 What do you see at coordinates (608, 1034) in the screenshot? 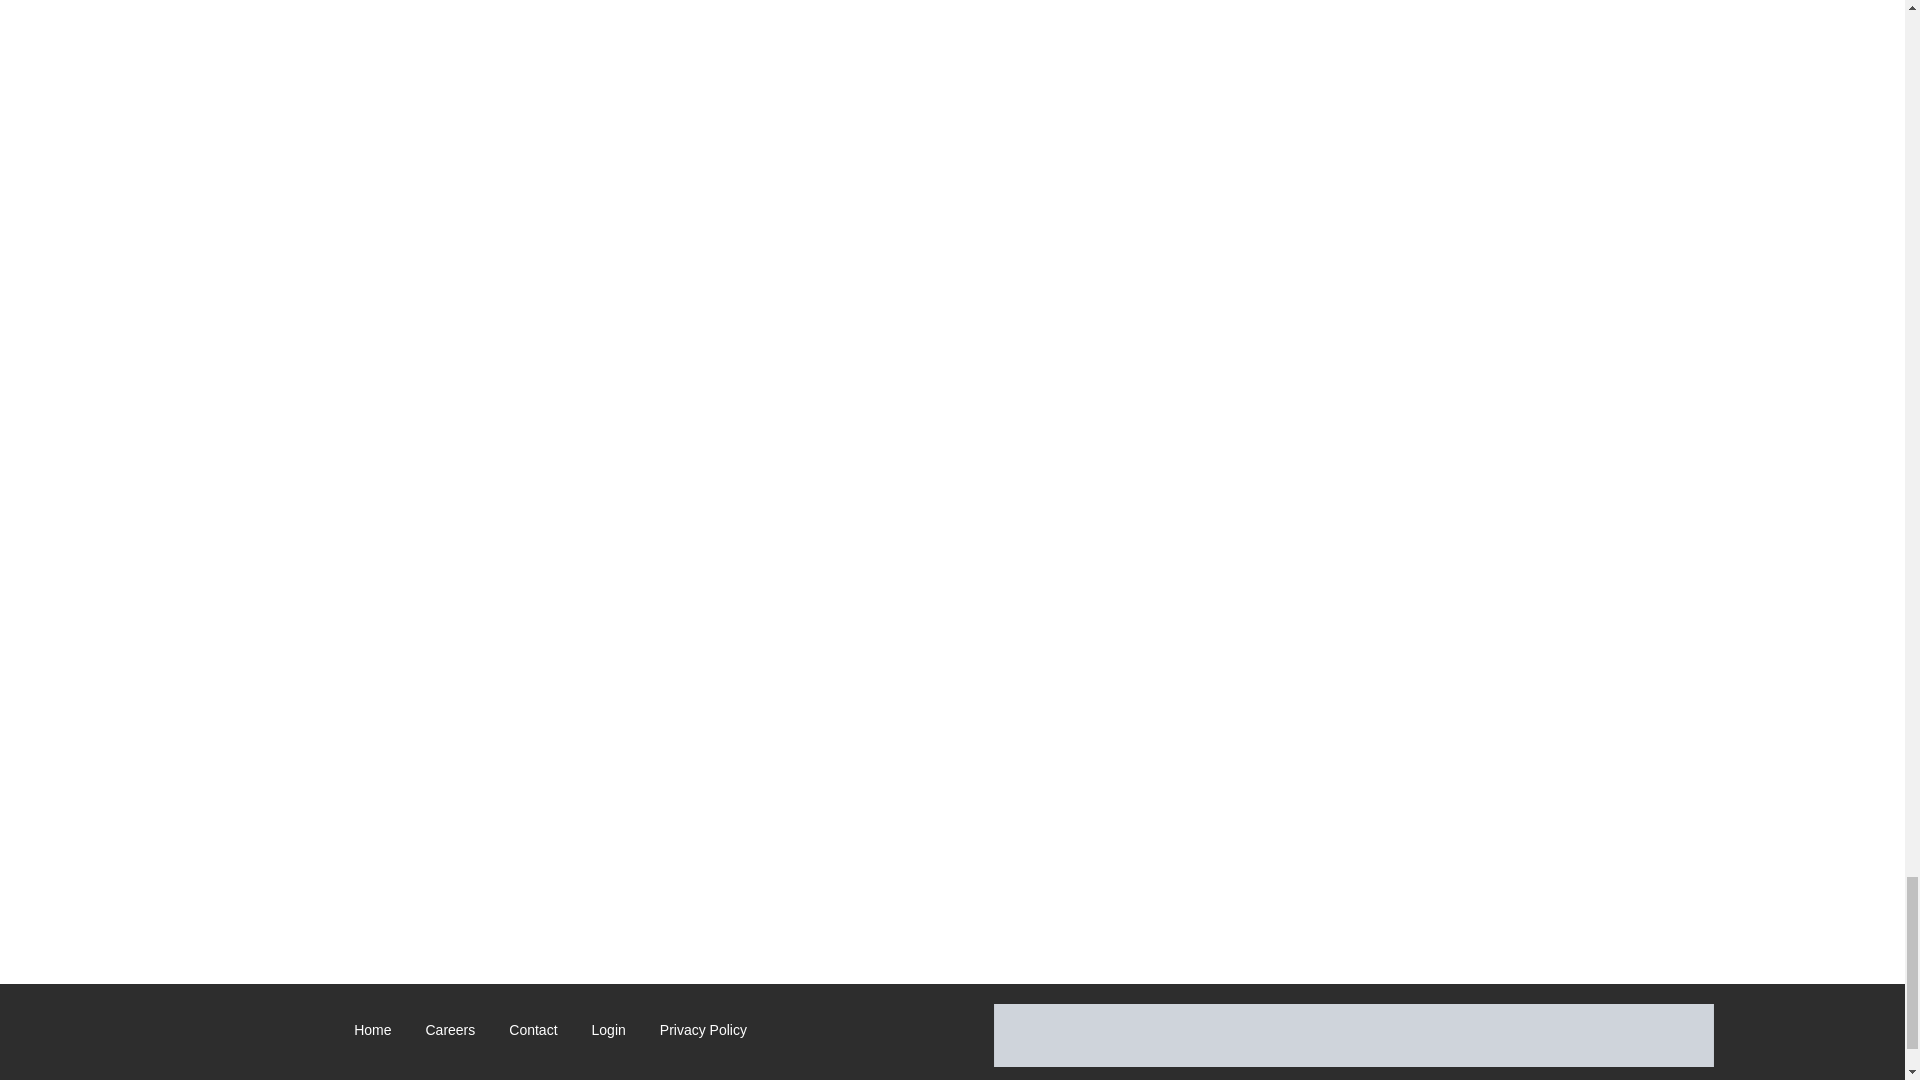
I see `Login` at bounding box center [608, 1034].